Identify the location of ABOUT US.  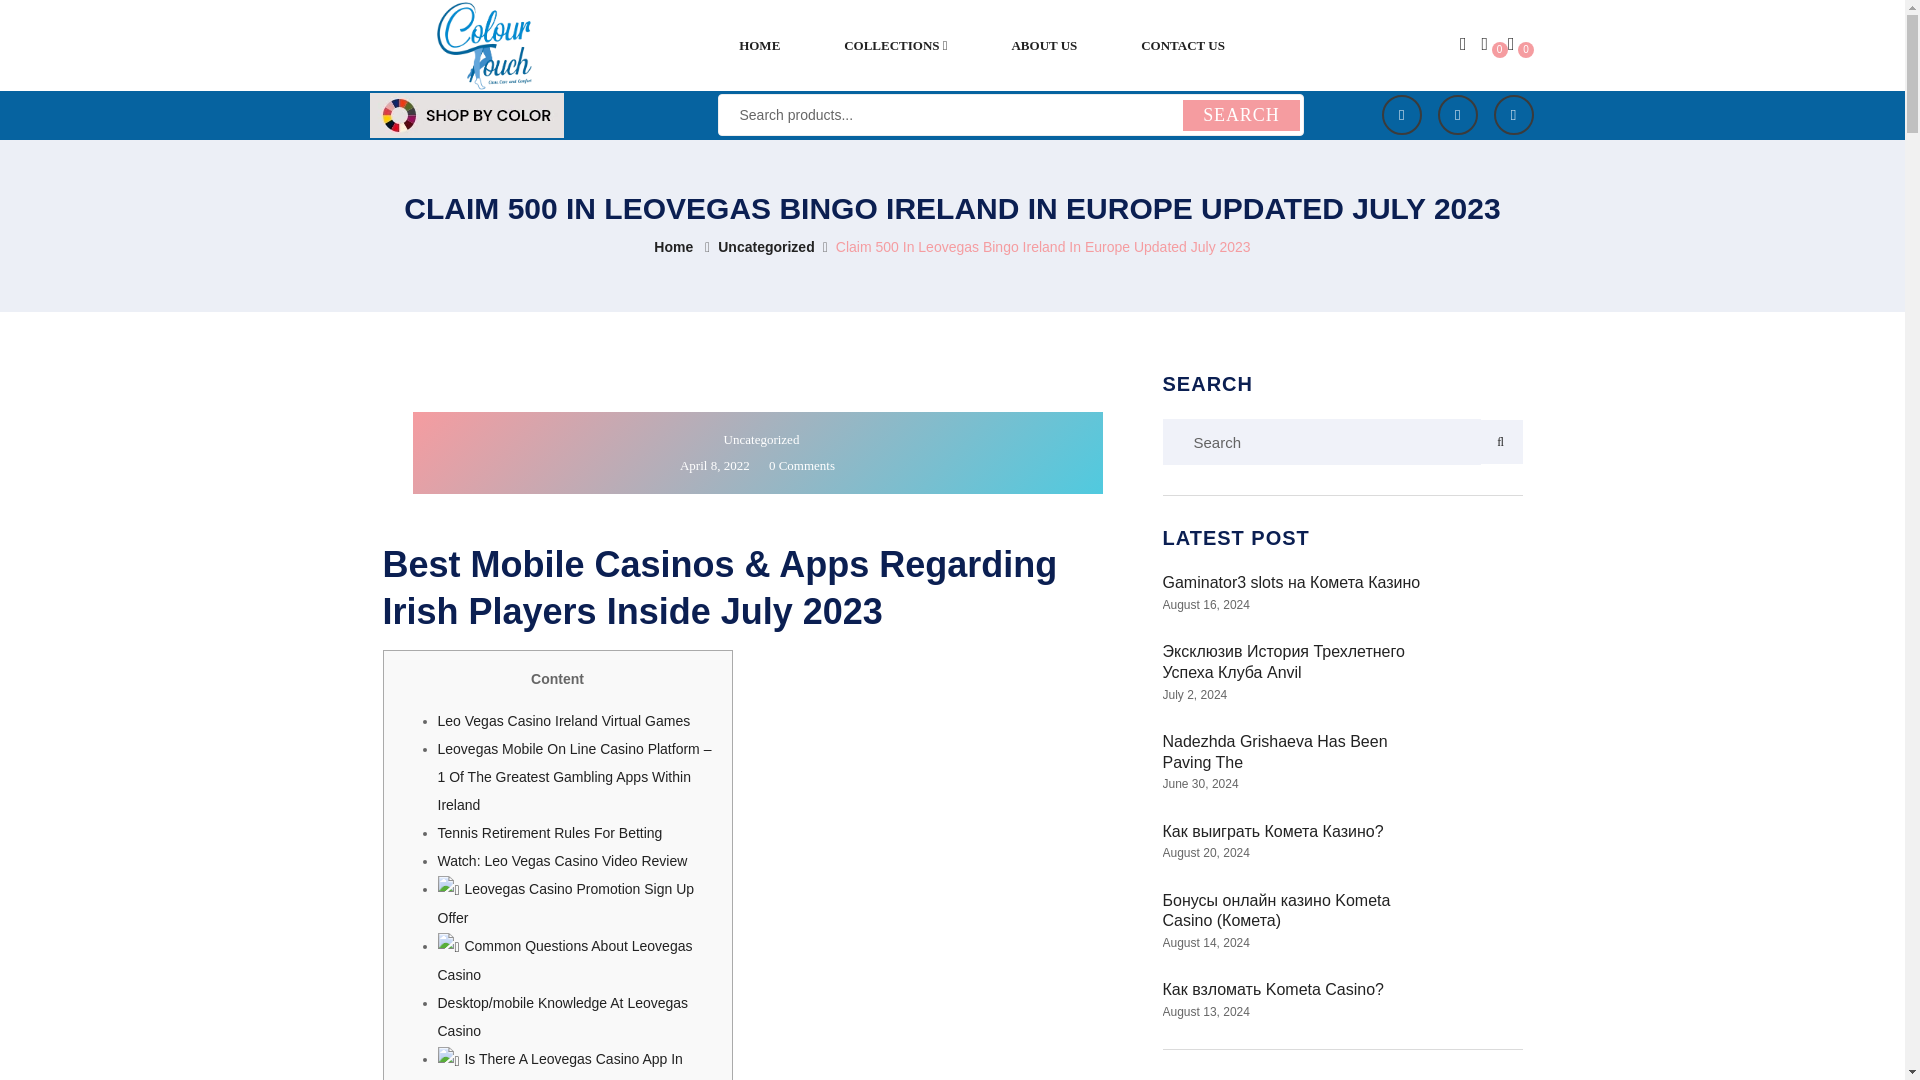
(1044, 46).